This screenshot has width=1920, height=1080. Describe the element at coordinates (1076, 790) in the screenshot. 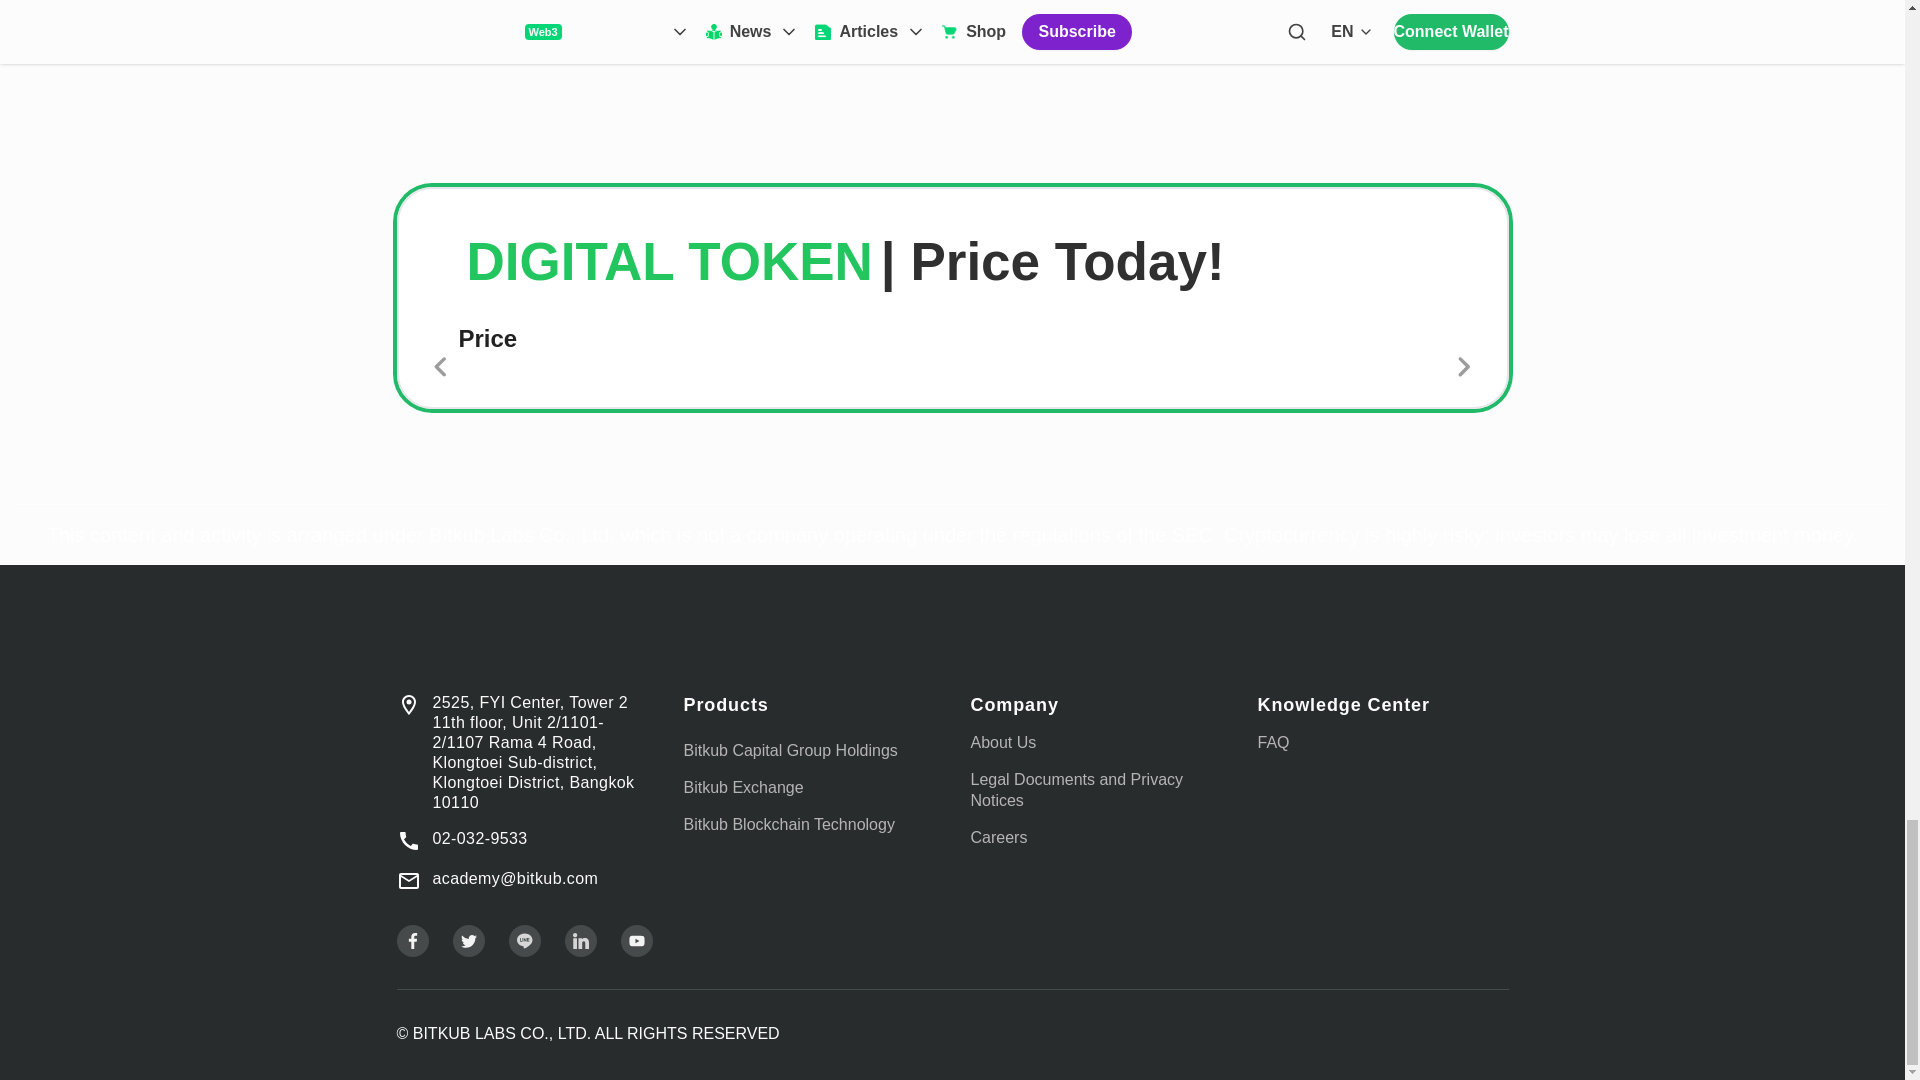

I see `Legal Documents and Privacy Notices` at that location.